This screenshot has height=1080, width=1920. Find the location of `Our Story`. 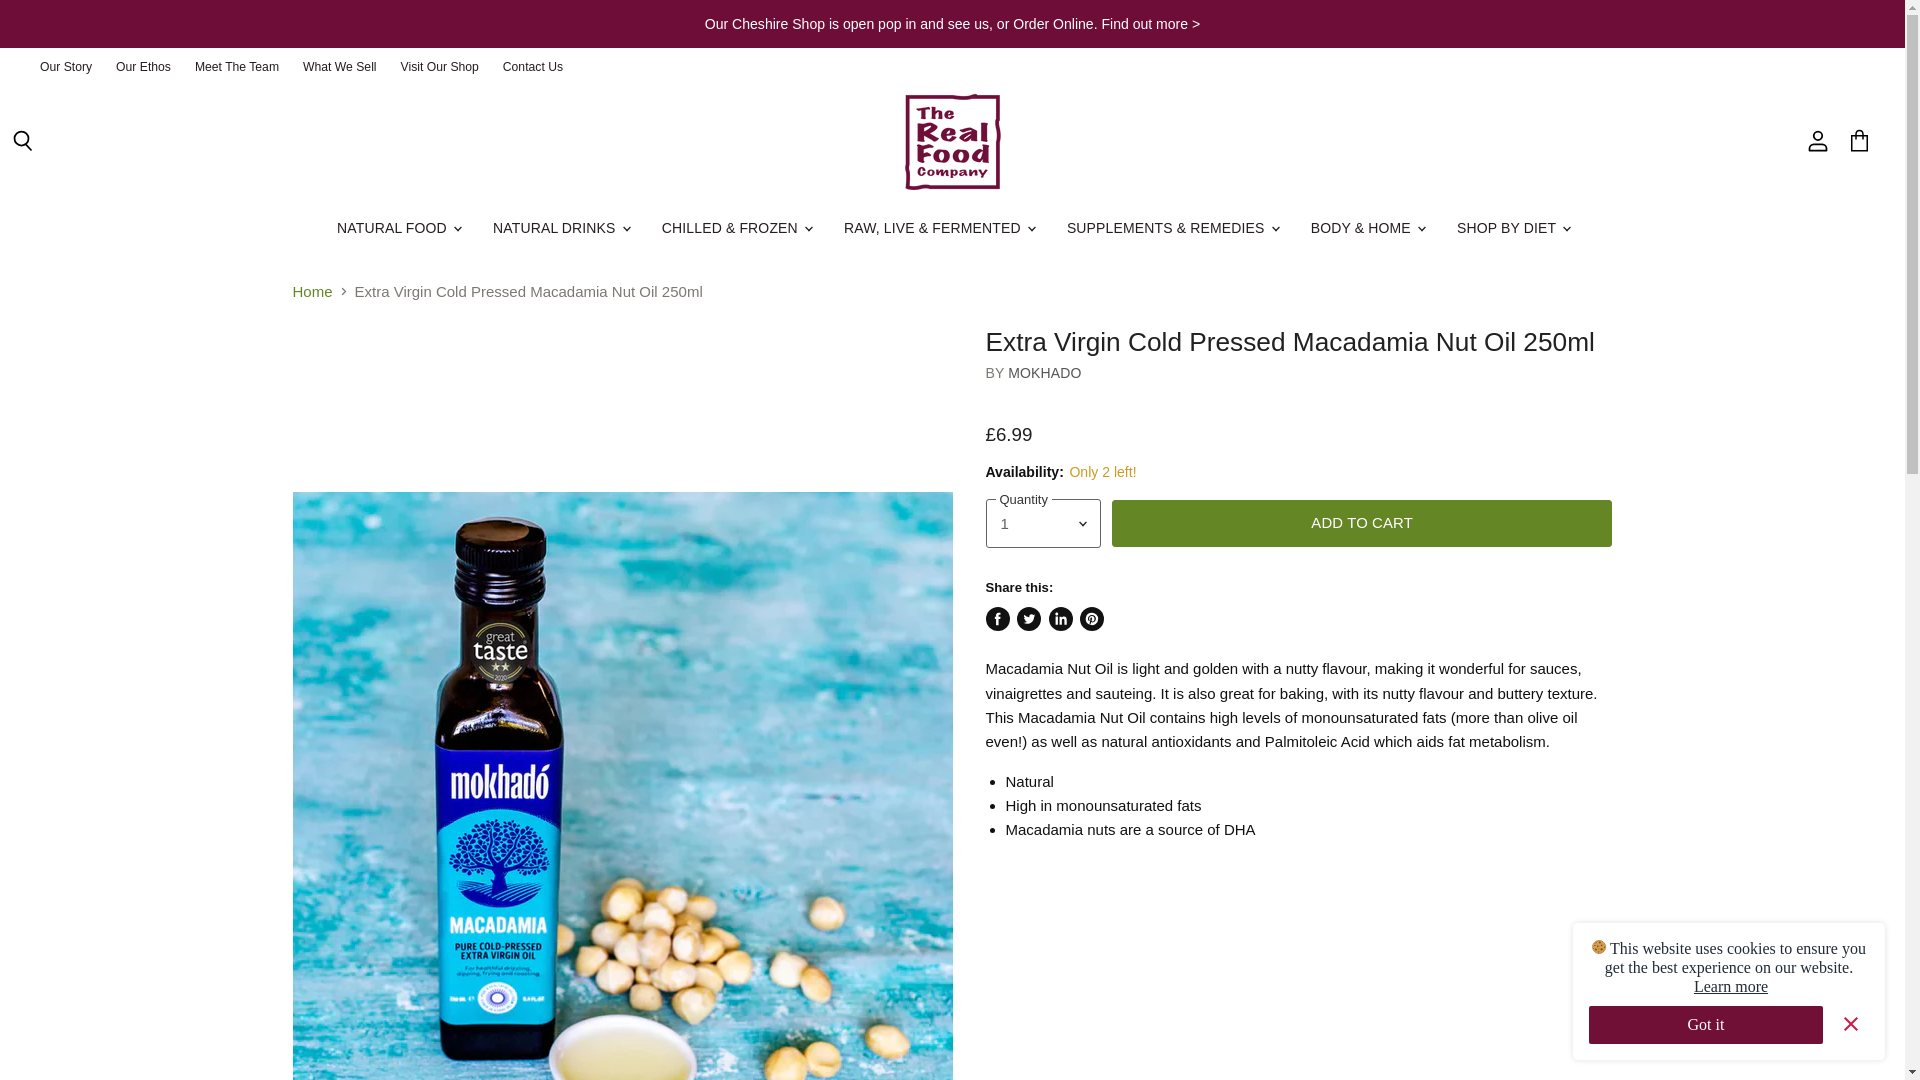

Our Story is located at coordinates (66, 67).